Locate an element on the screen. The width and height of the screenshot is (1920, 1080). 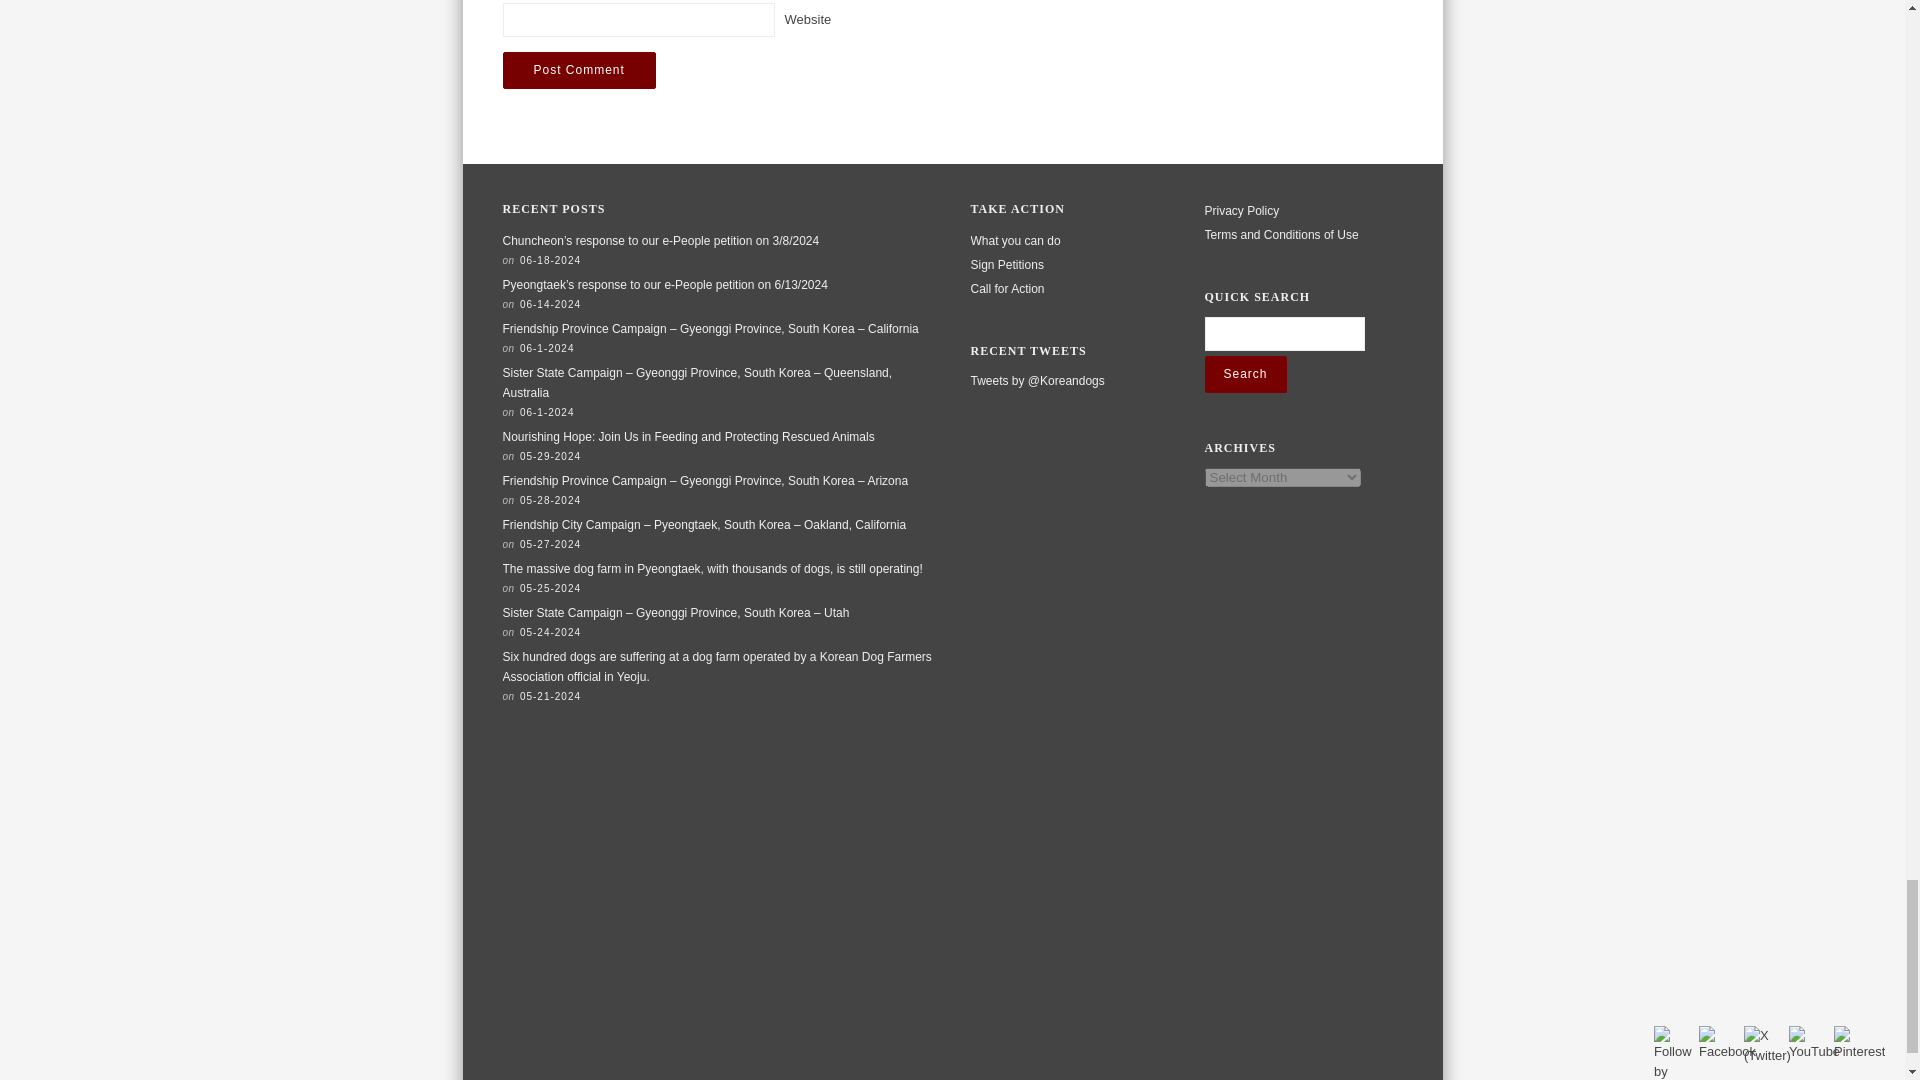
Friday, June 14th, 2024, 6:51 am is located at coordinates (550, 304).